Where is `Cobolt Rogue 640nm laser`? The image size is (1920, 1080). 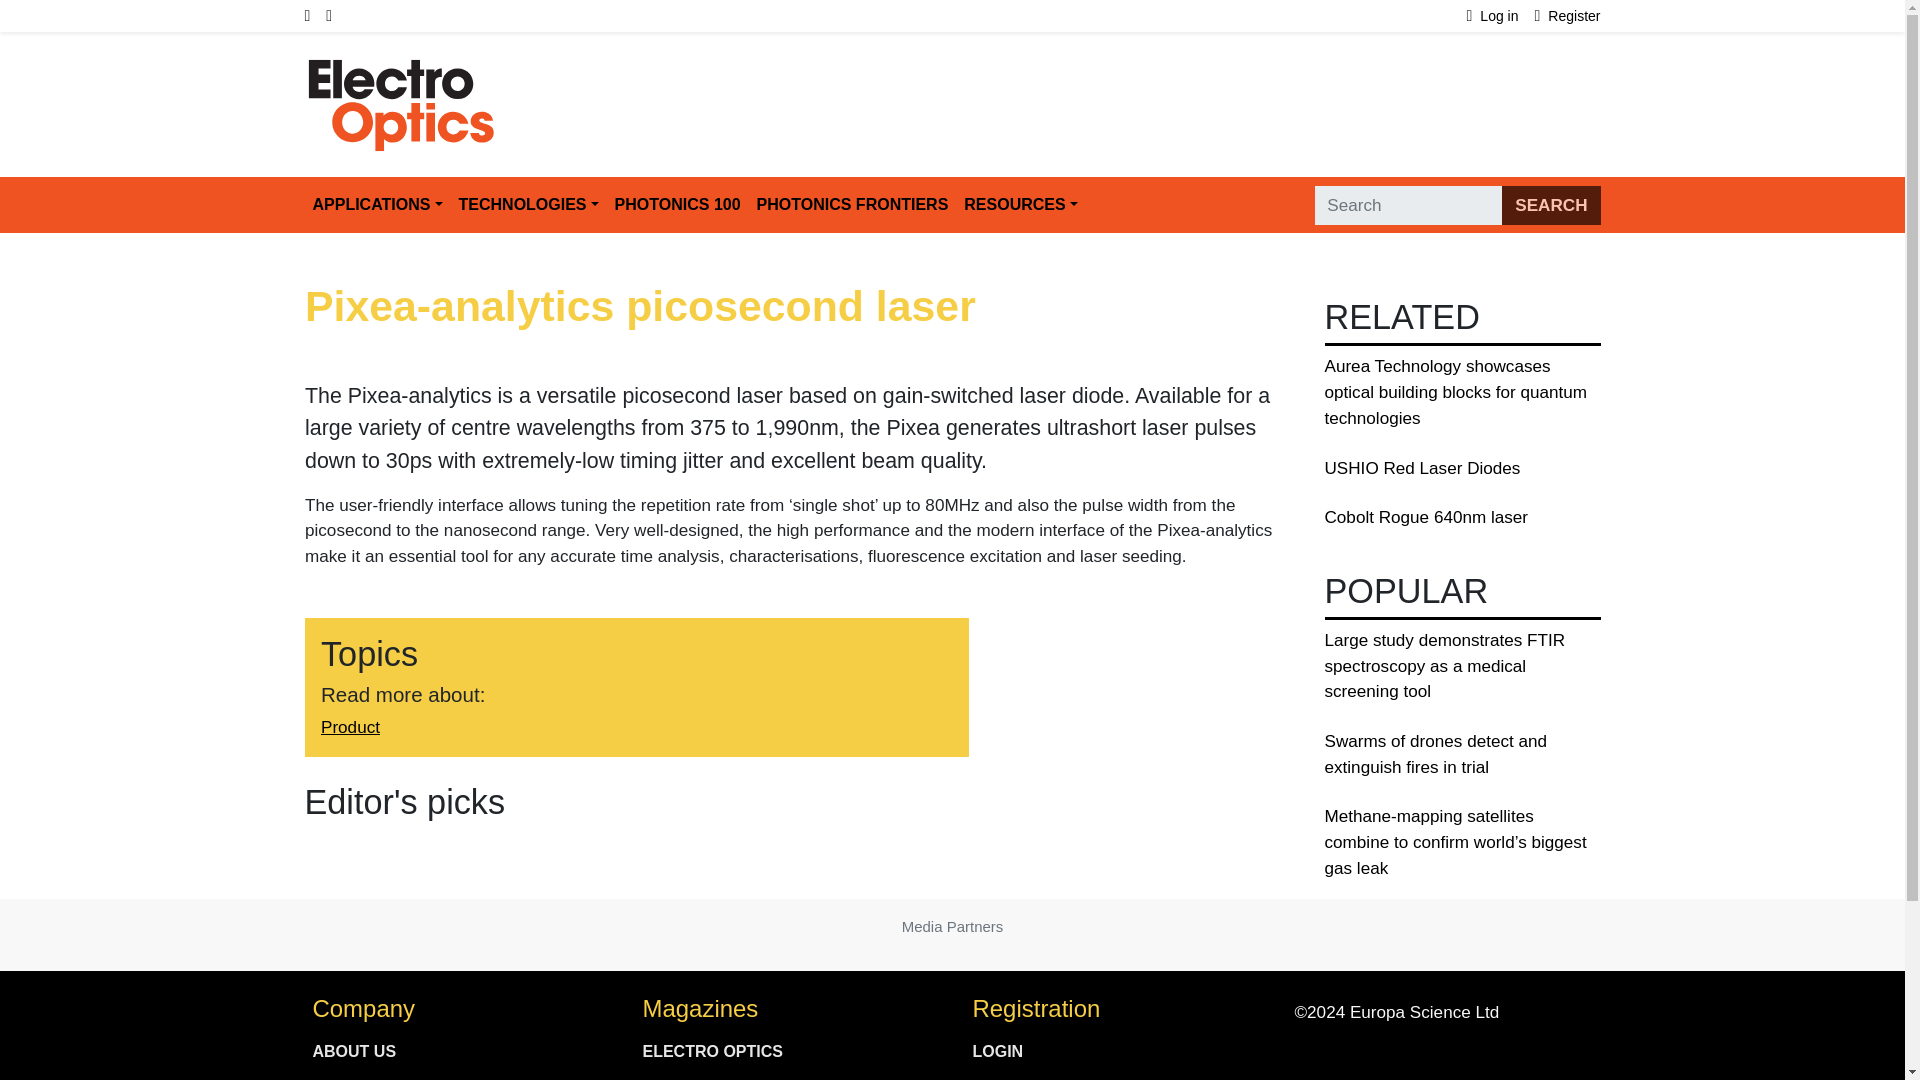 Cobolt Rogue 640nm laser is located at coordinates (1426, 517).